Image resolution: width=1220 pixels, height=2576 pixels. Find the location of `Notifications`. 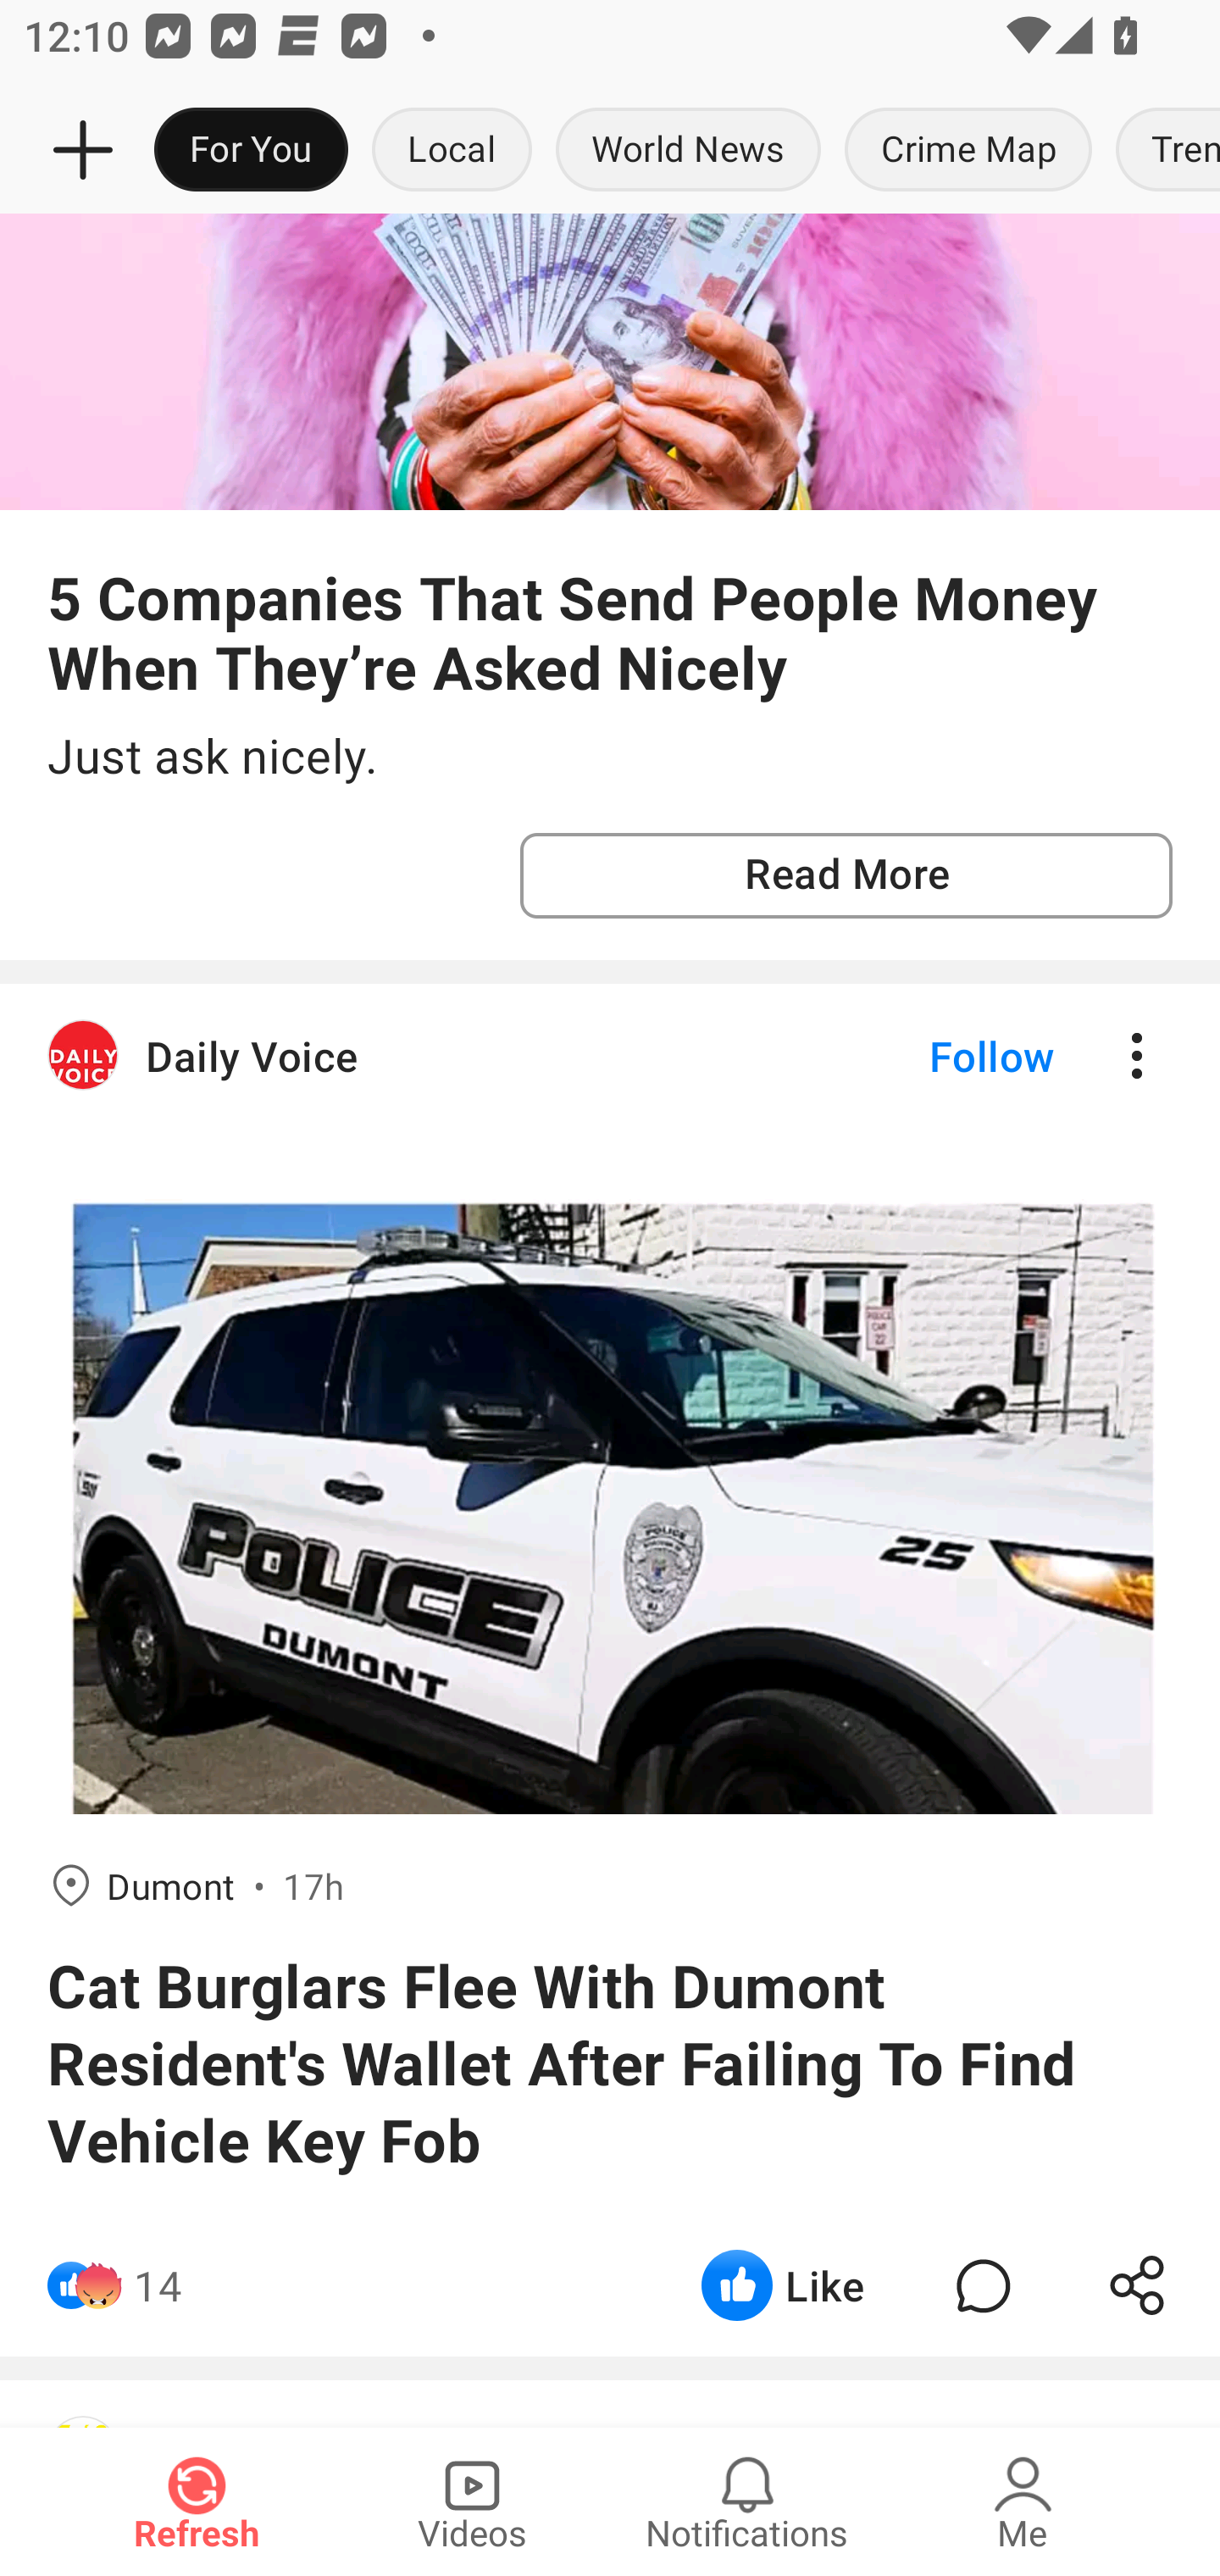

Notifications is located at coordinates (747, 2501).